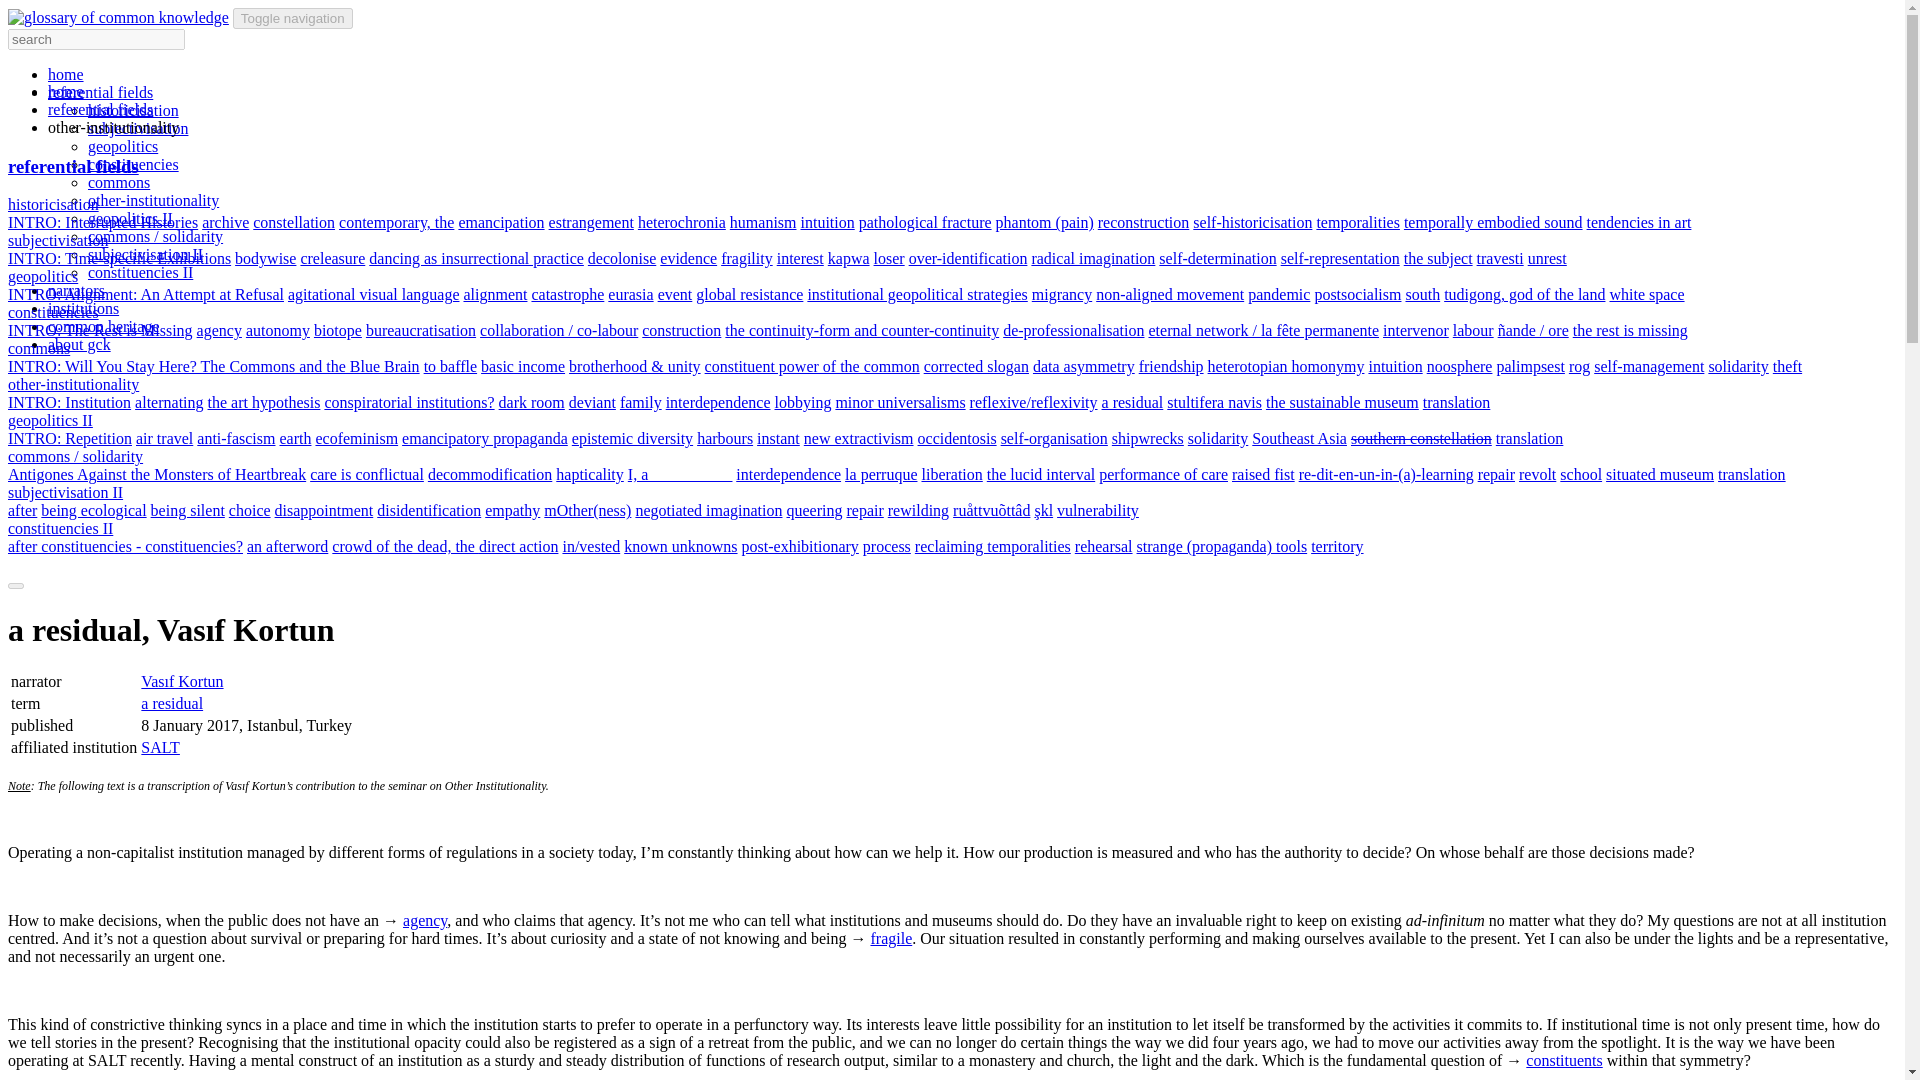 This screenshot has height=1080, width=1920. Describe the element at coordinates (118, 182) in the screenshot. I see `commons` at that location.